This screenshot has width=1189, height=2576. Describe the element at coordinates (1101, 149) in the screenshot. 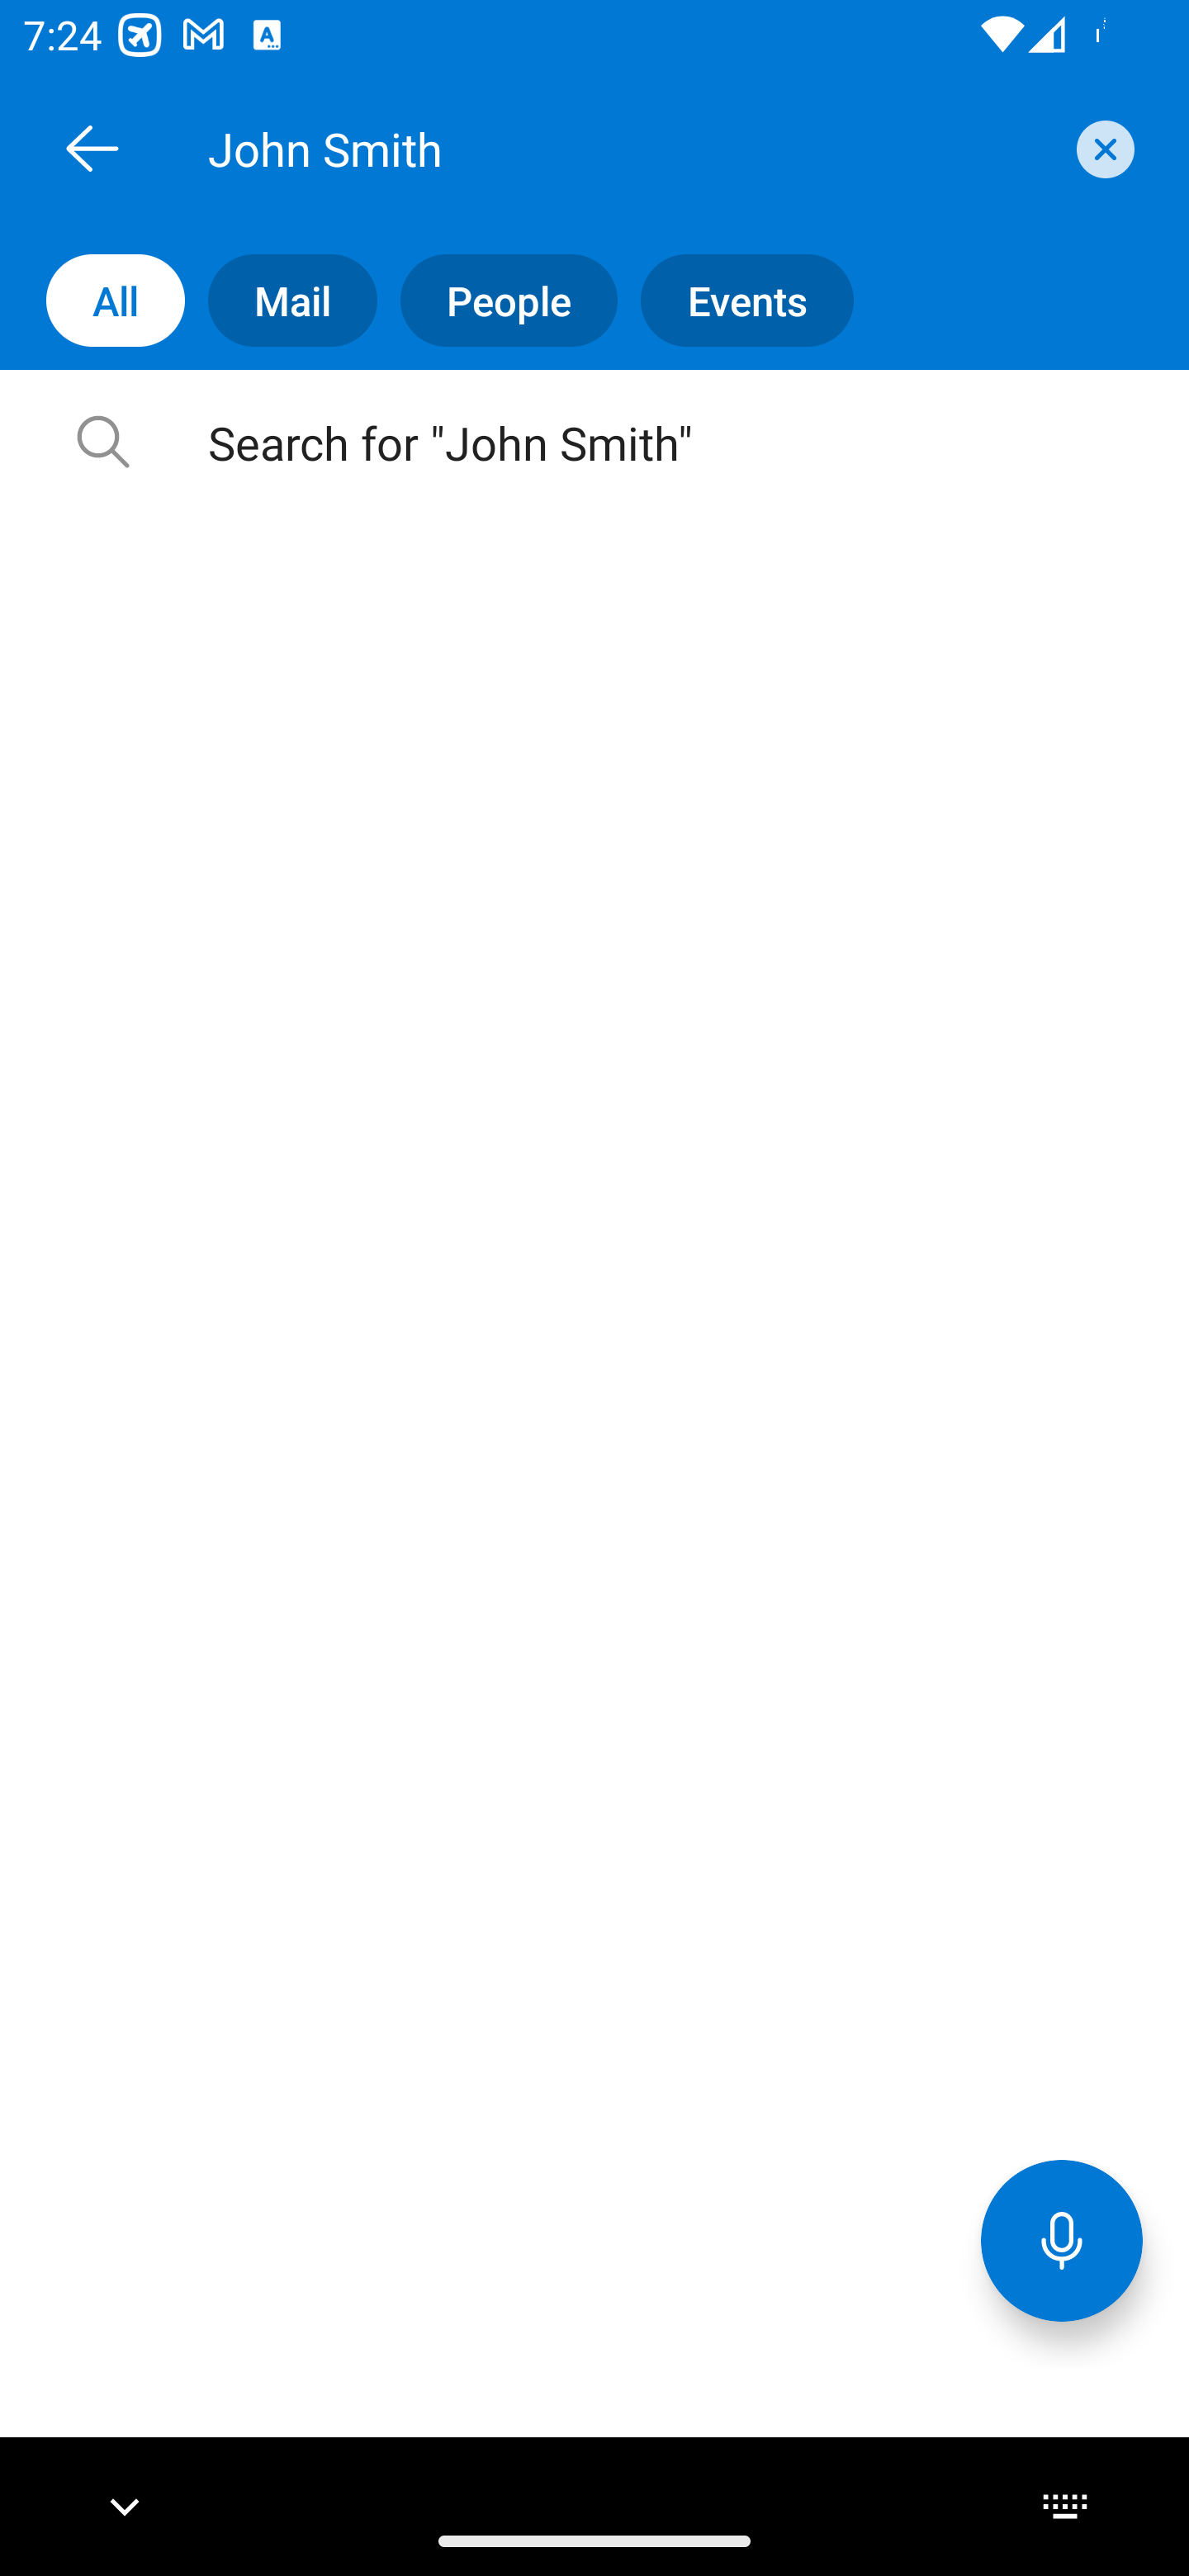

I see `clear search` at that location.